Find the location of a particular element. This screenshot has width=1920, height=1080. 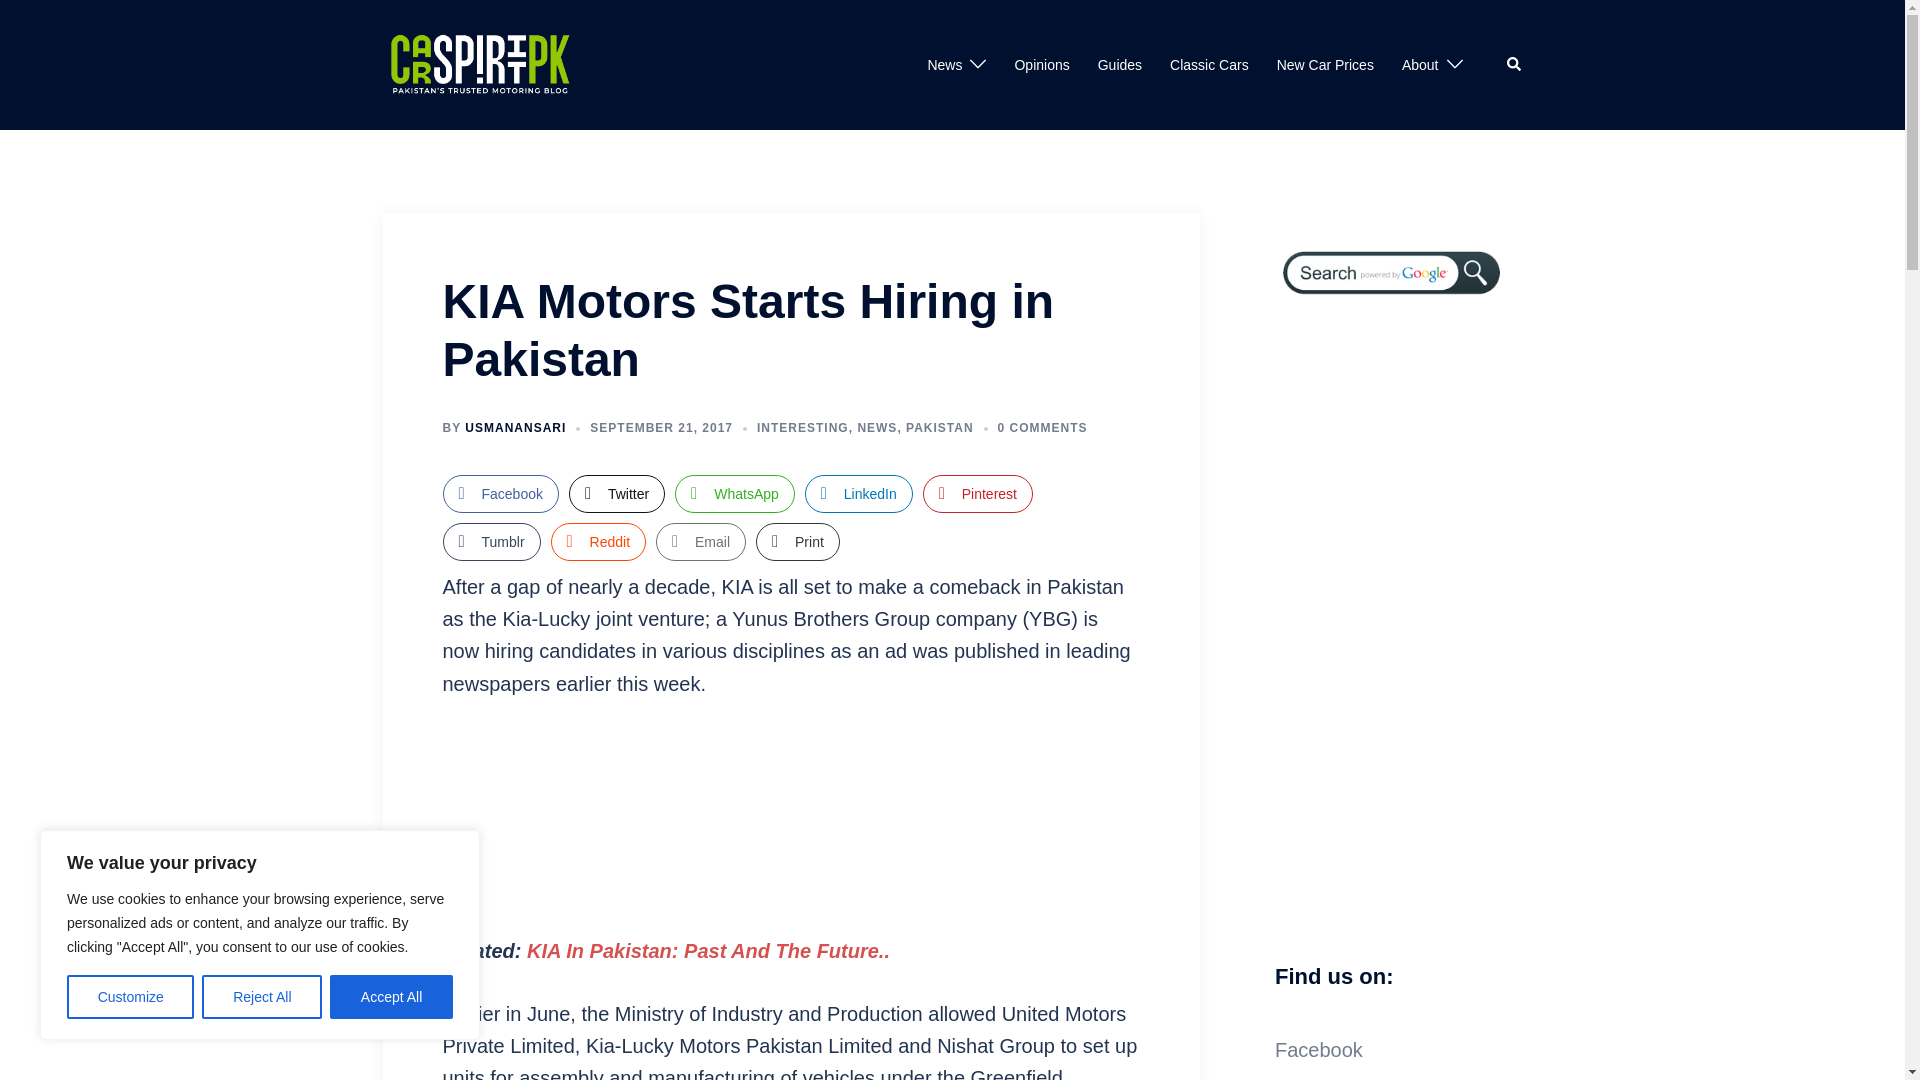

KIA In Pakistan: Past And The Future.. is located at coordinates (708, 950).